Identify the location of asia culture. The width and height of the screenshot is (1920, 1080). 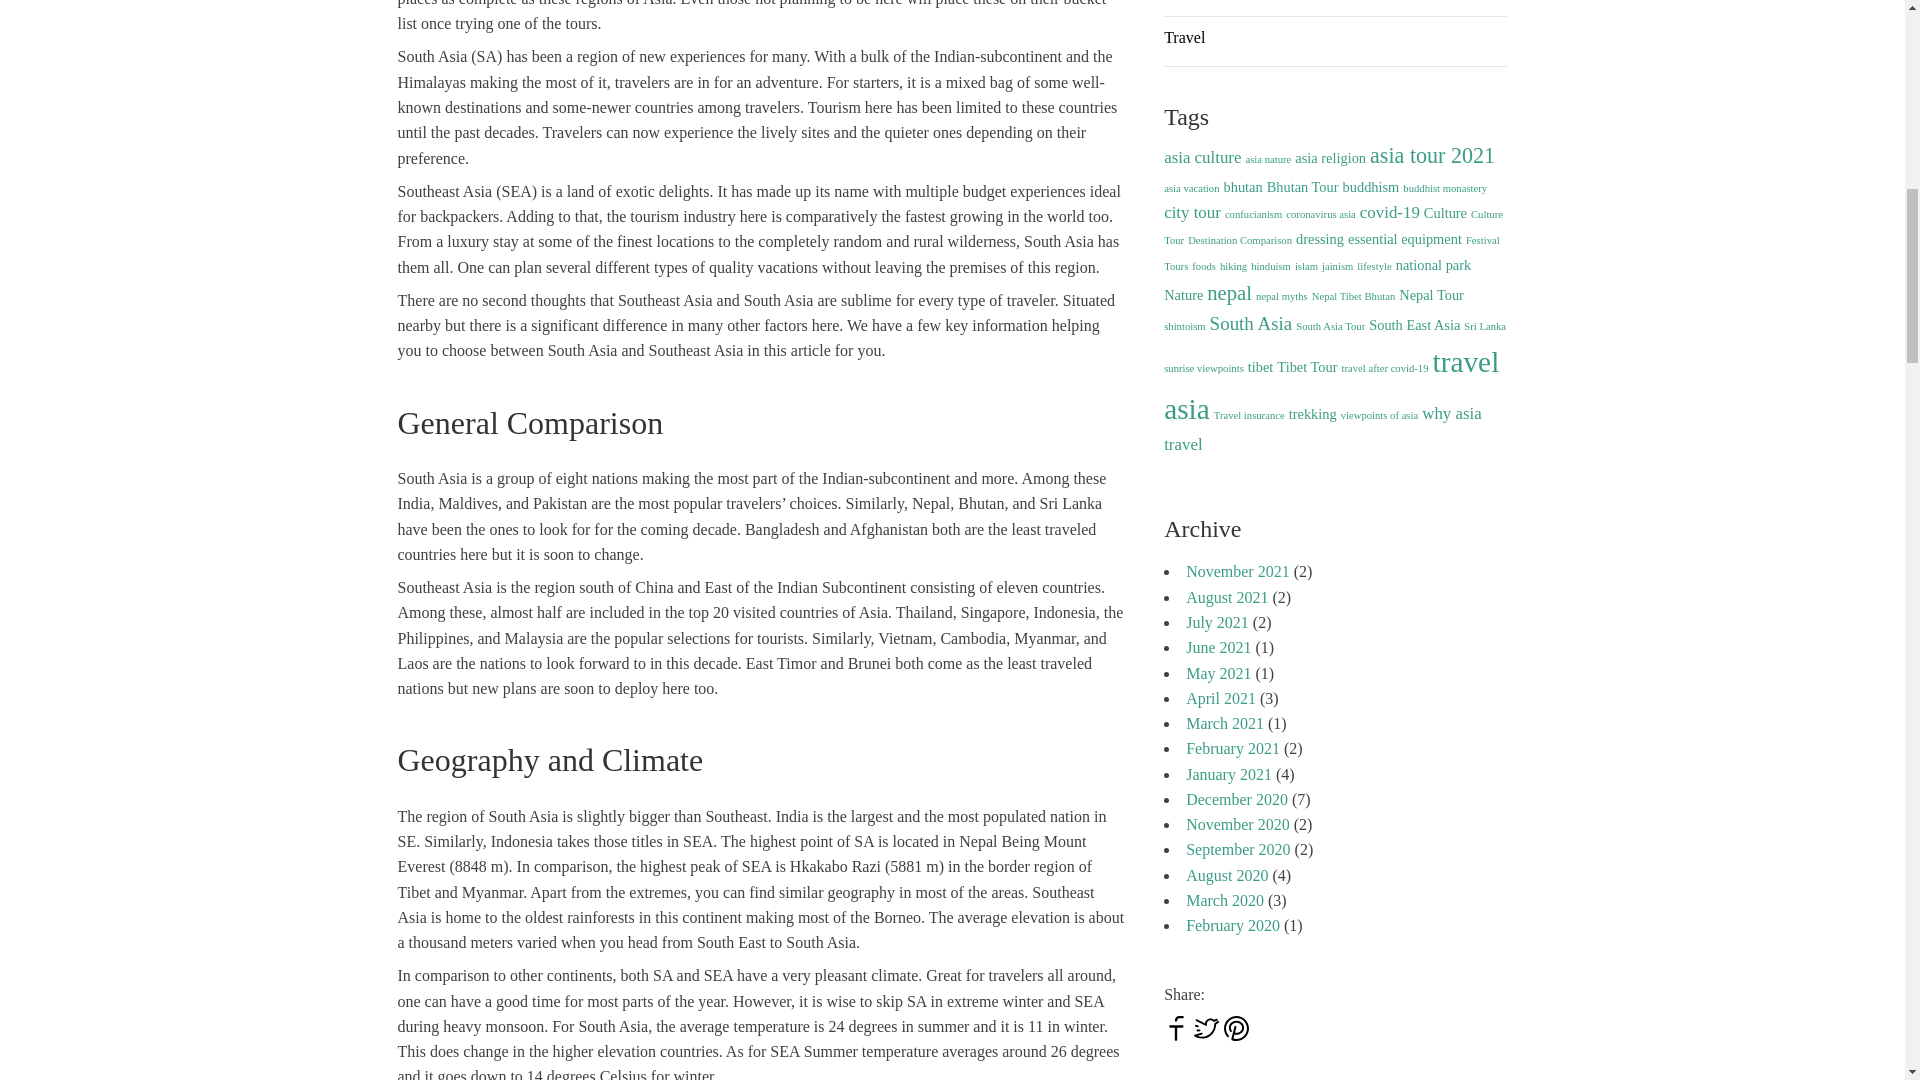
(1202, 157).